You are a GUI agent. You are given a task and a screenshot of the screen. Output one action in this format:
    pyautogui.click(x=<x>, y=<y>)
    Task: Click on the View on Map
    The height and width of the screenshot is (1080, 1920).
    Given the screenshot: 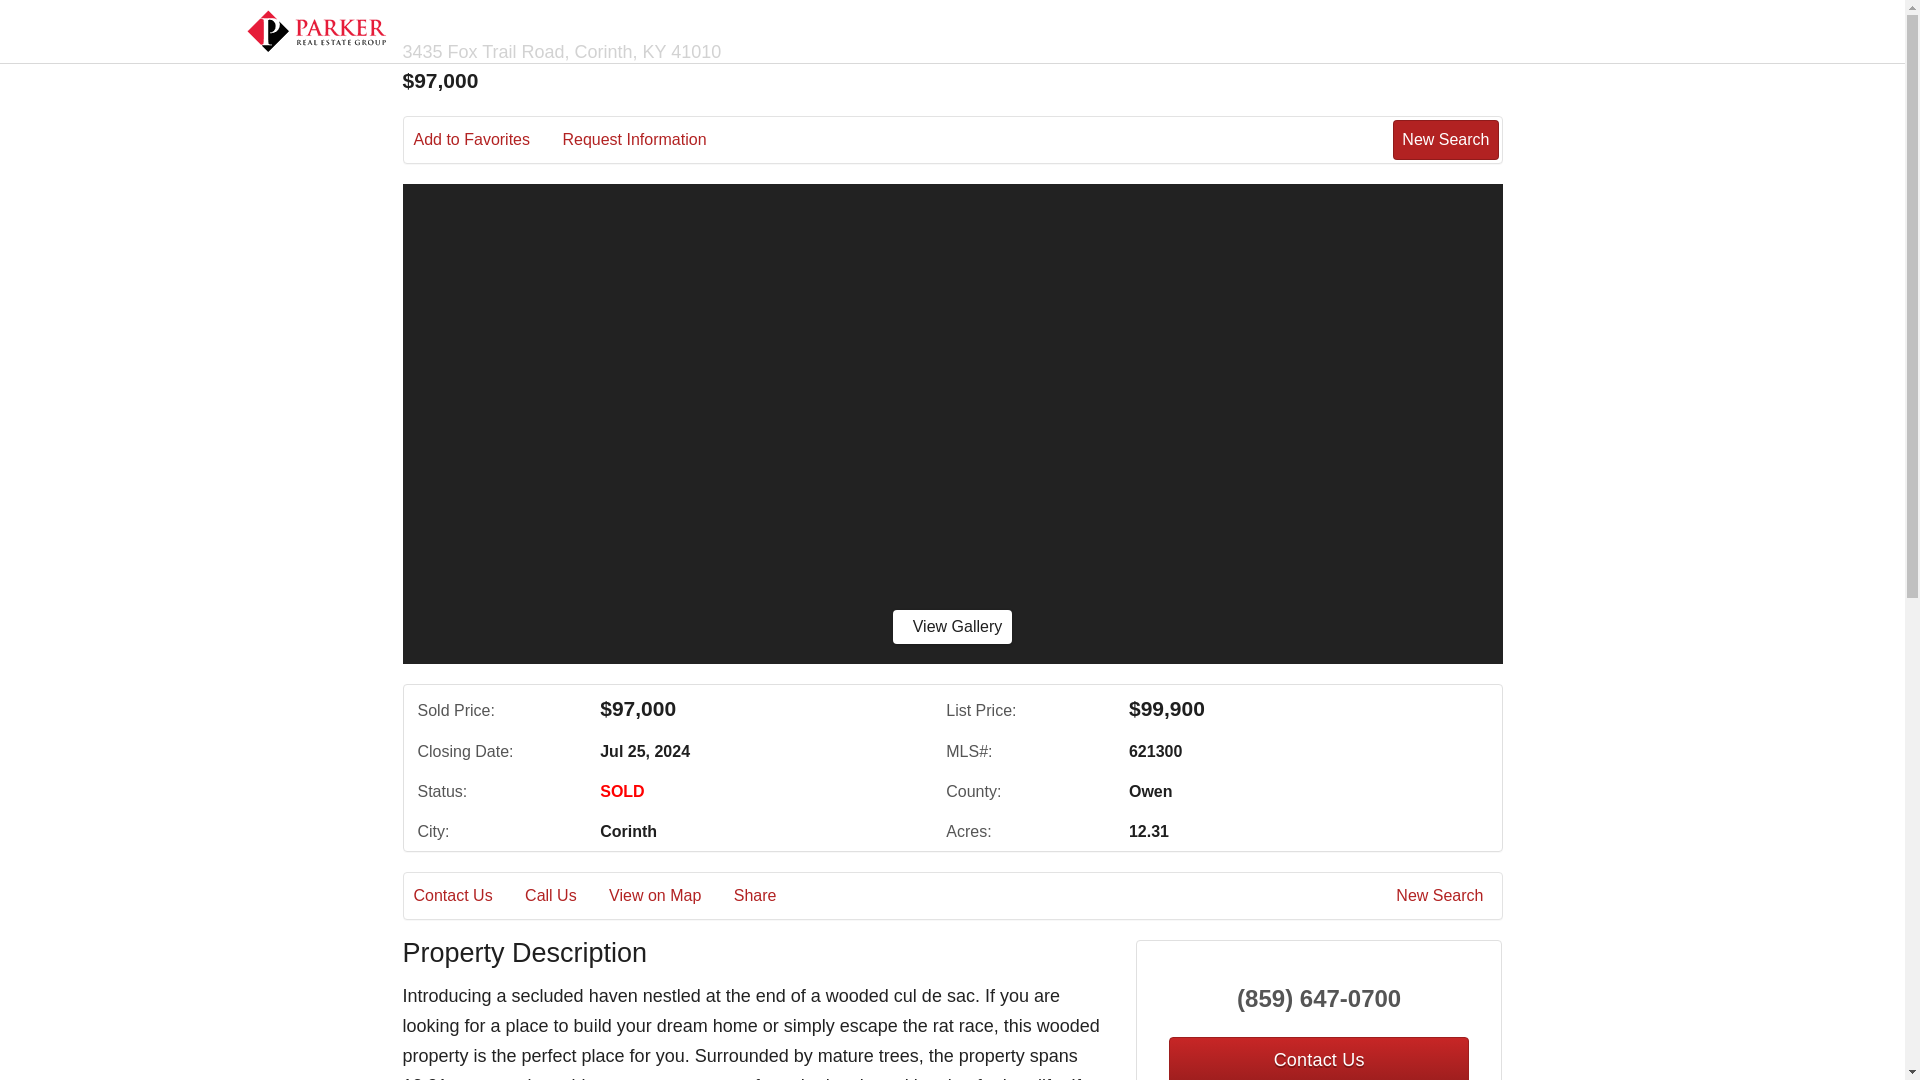 What is the action you would take?
    pyautogui.click(x=668, y=896)
    